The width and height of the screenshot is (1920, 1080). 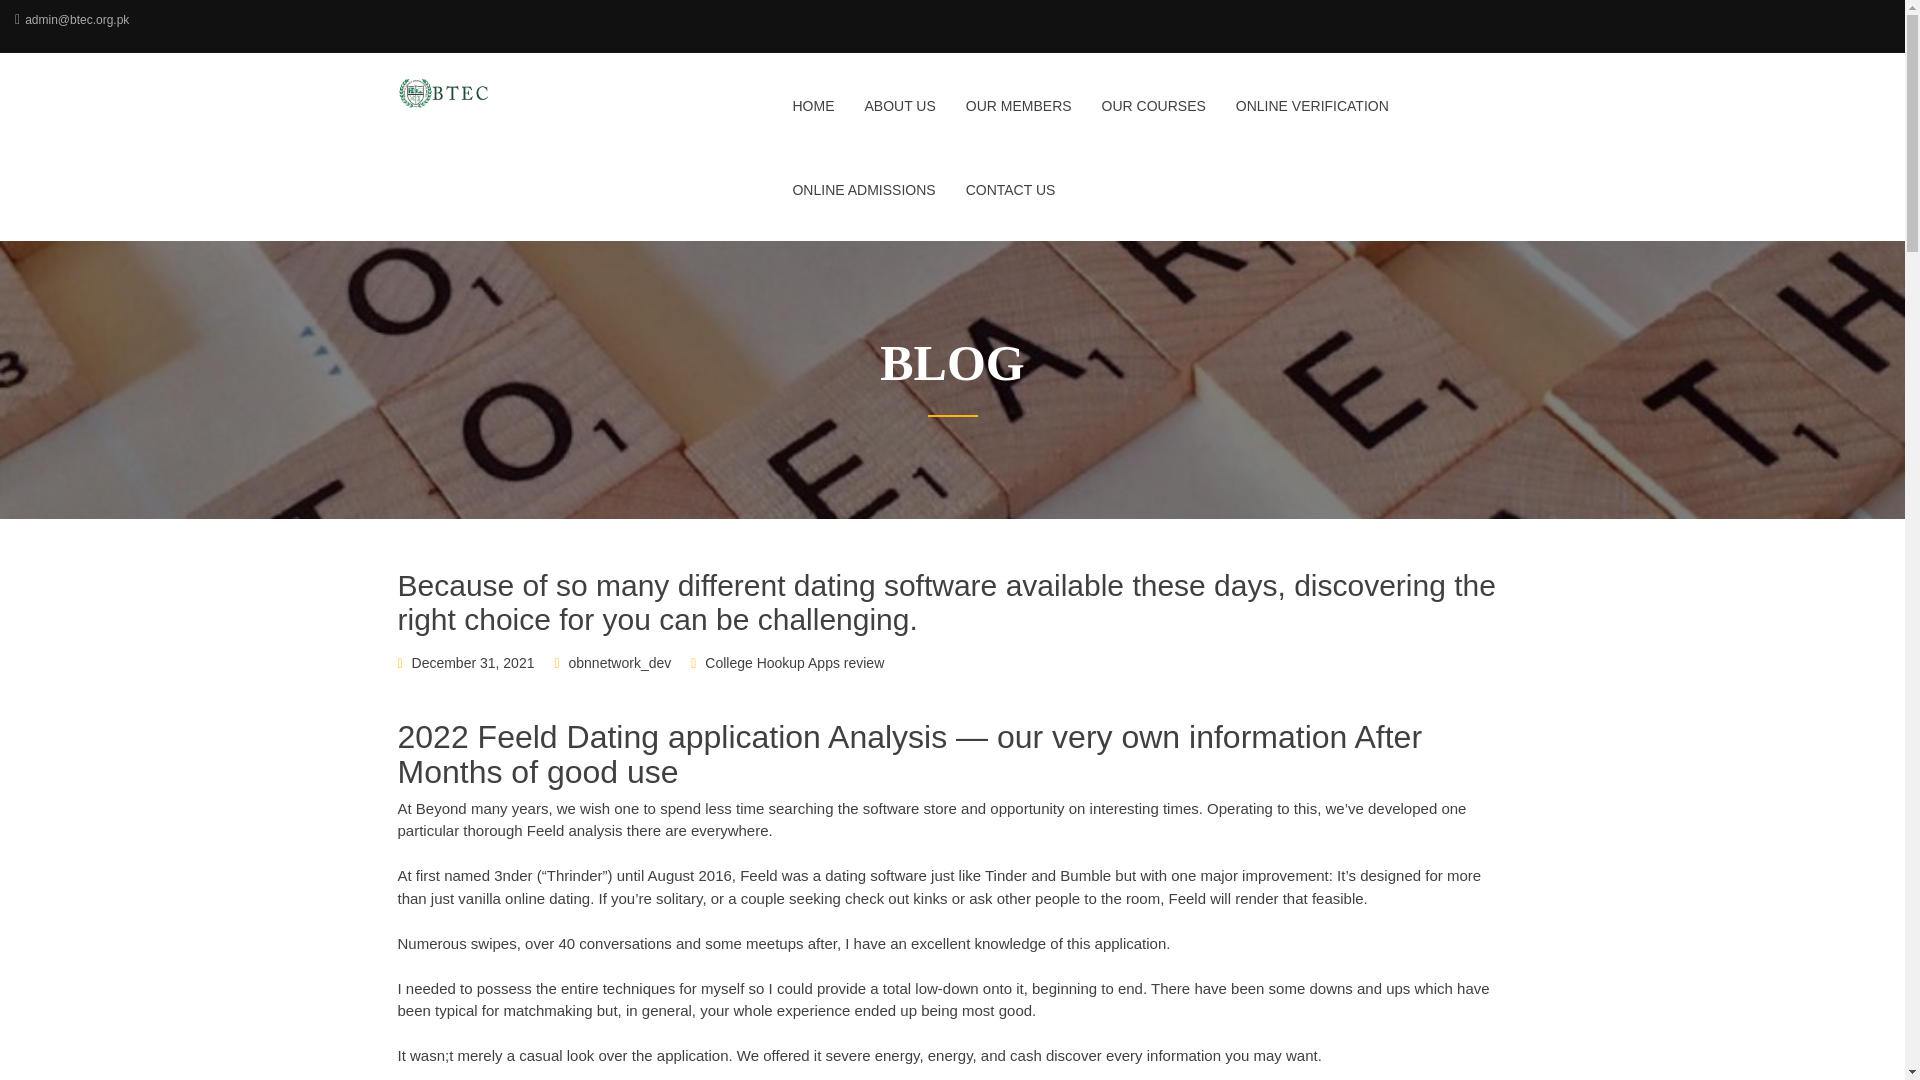 What do you see at coordinates (812, 118) in the screenshot?
I see `HOME` at bounding box center [812, 118].